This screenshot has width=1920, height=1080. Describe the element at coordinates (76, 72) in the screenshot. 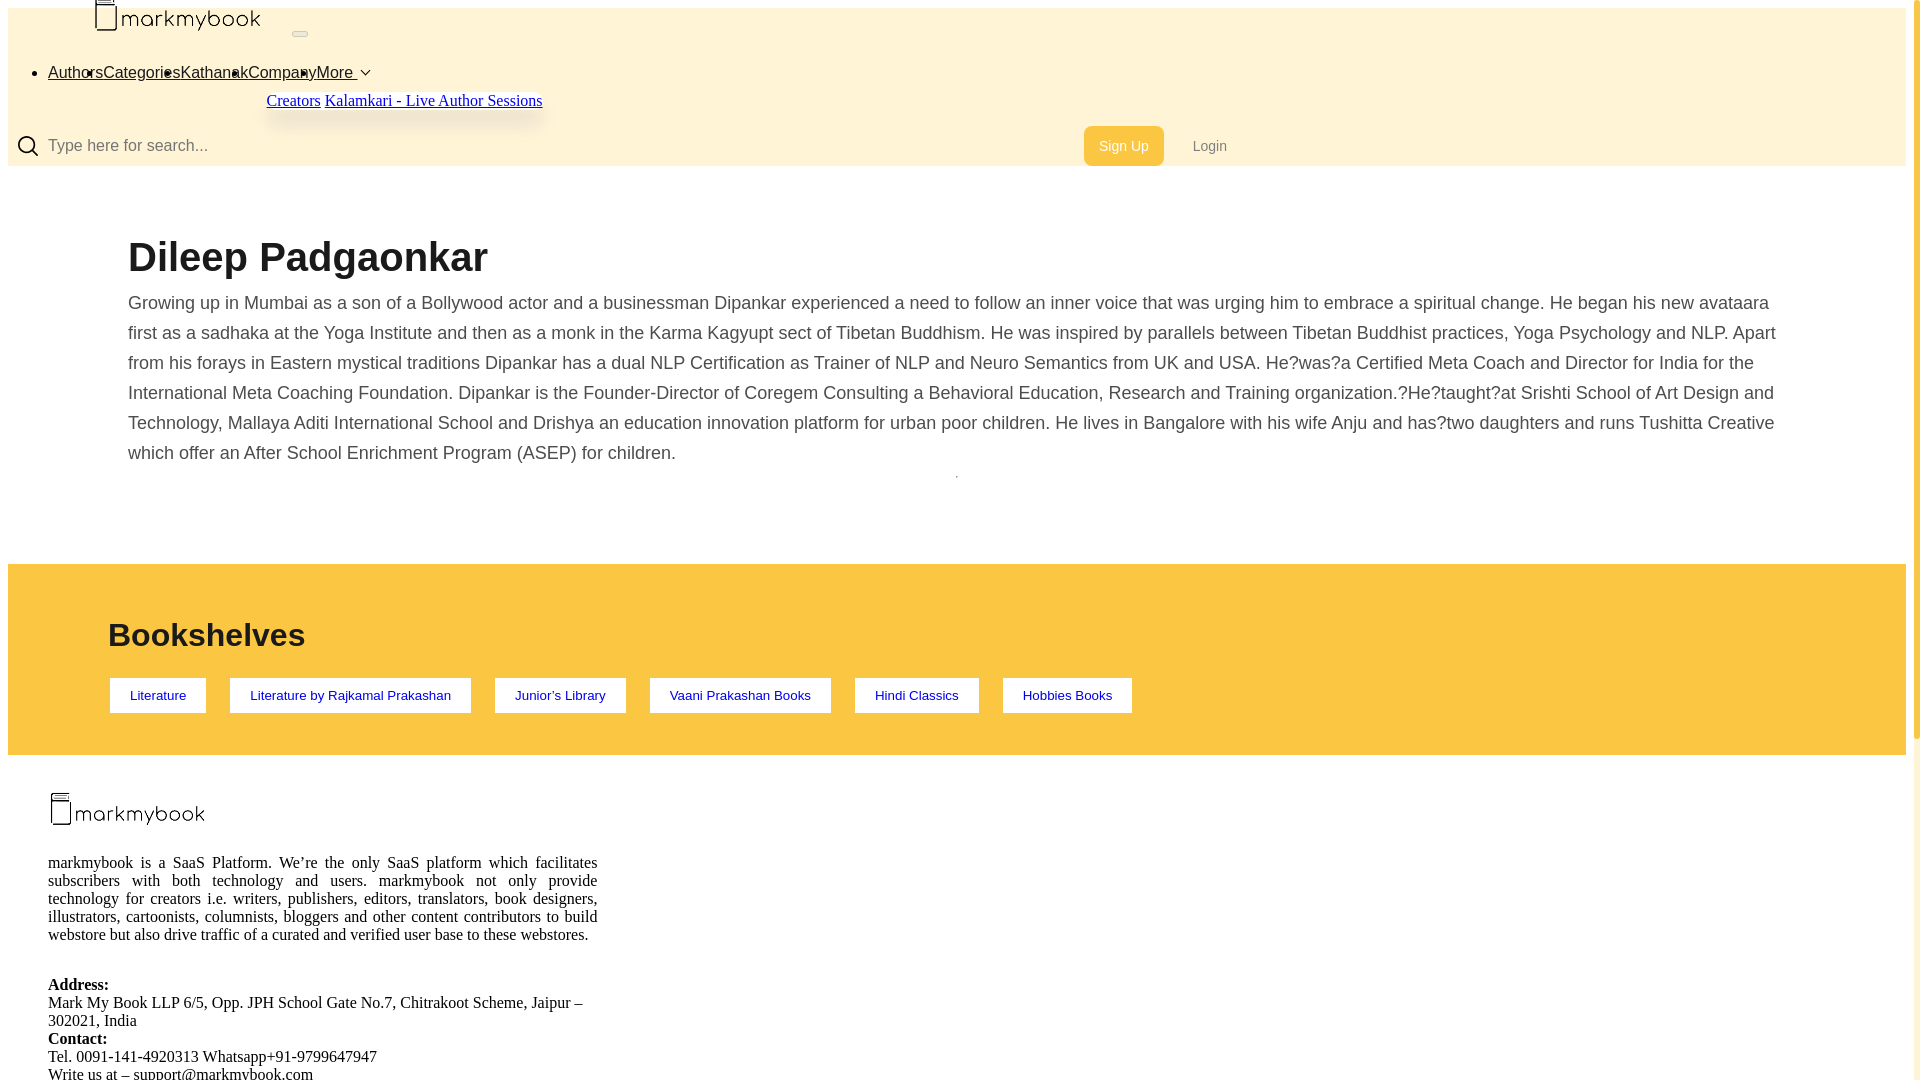

I see `Authors` at that location.